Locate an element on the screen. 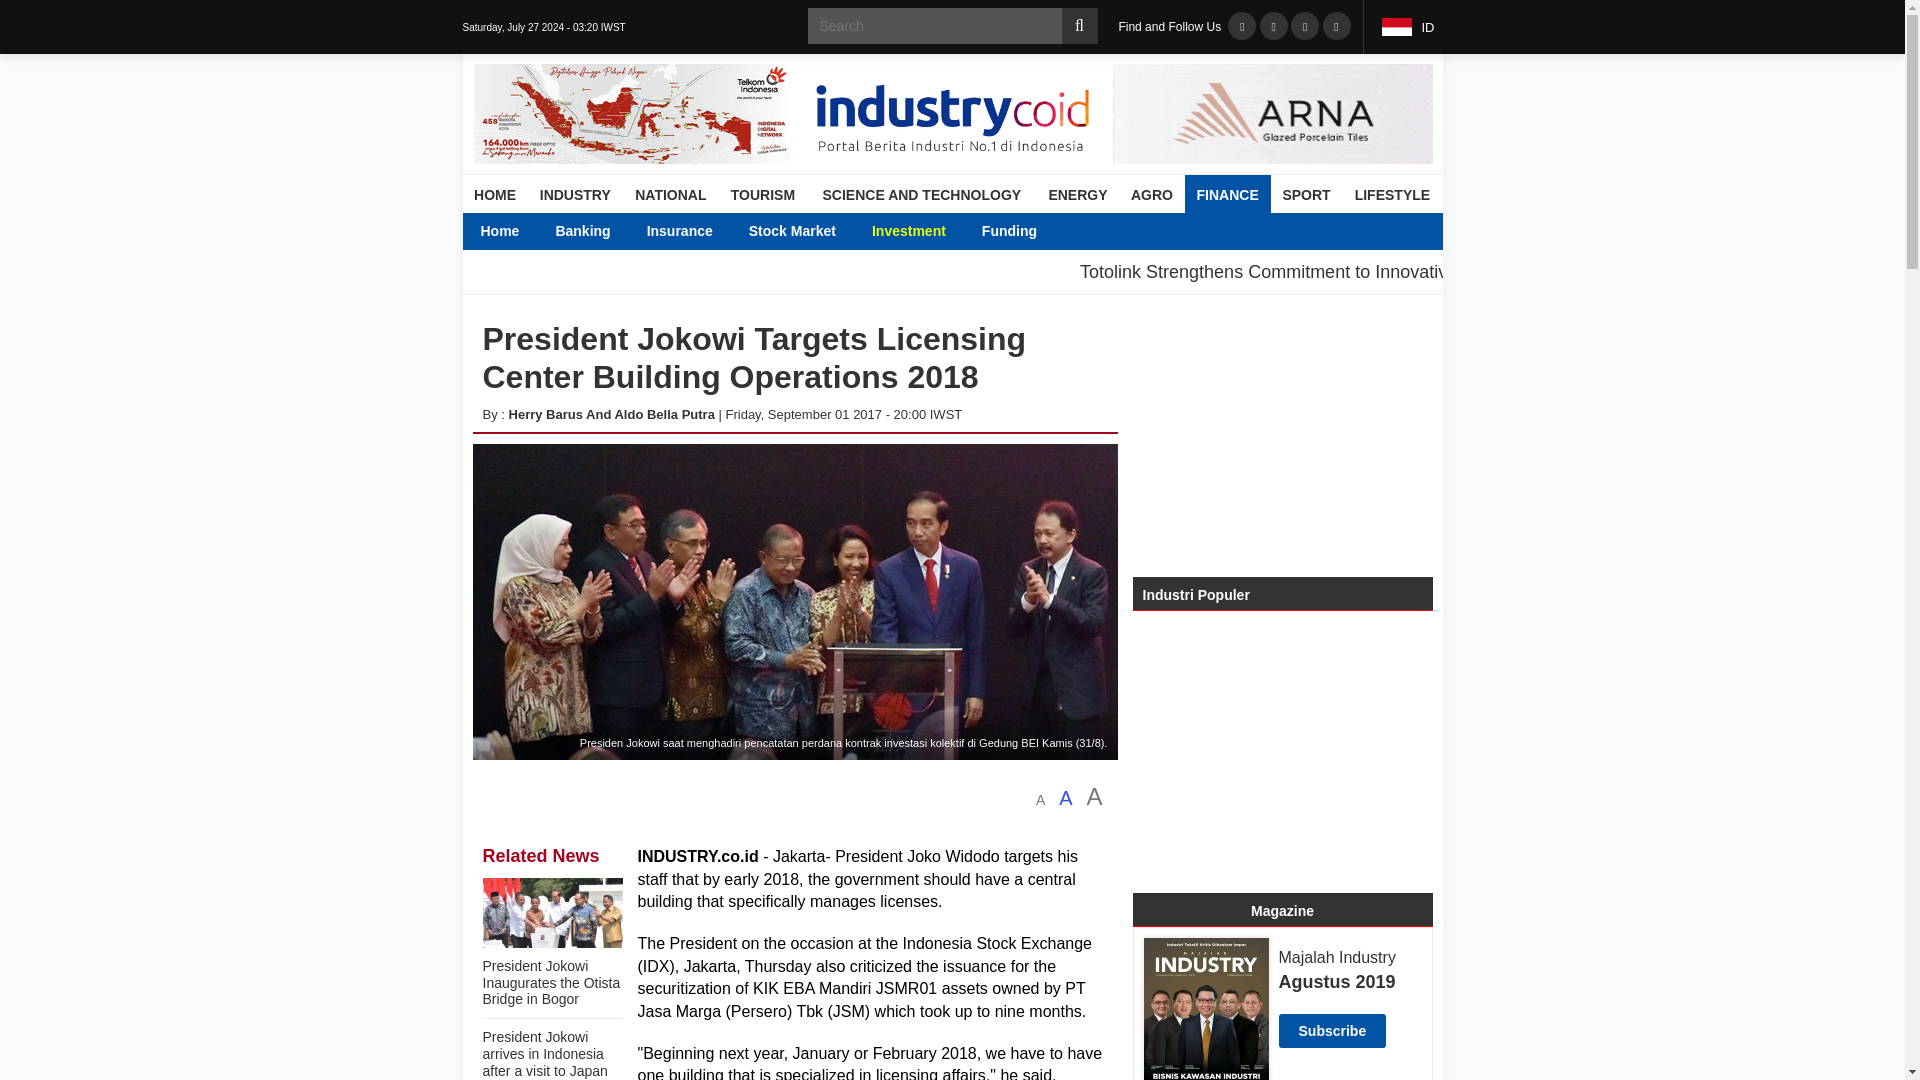  MICE is located at coordinates (854, 230).